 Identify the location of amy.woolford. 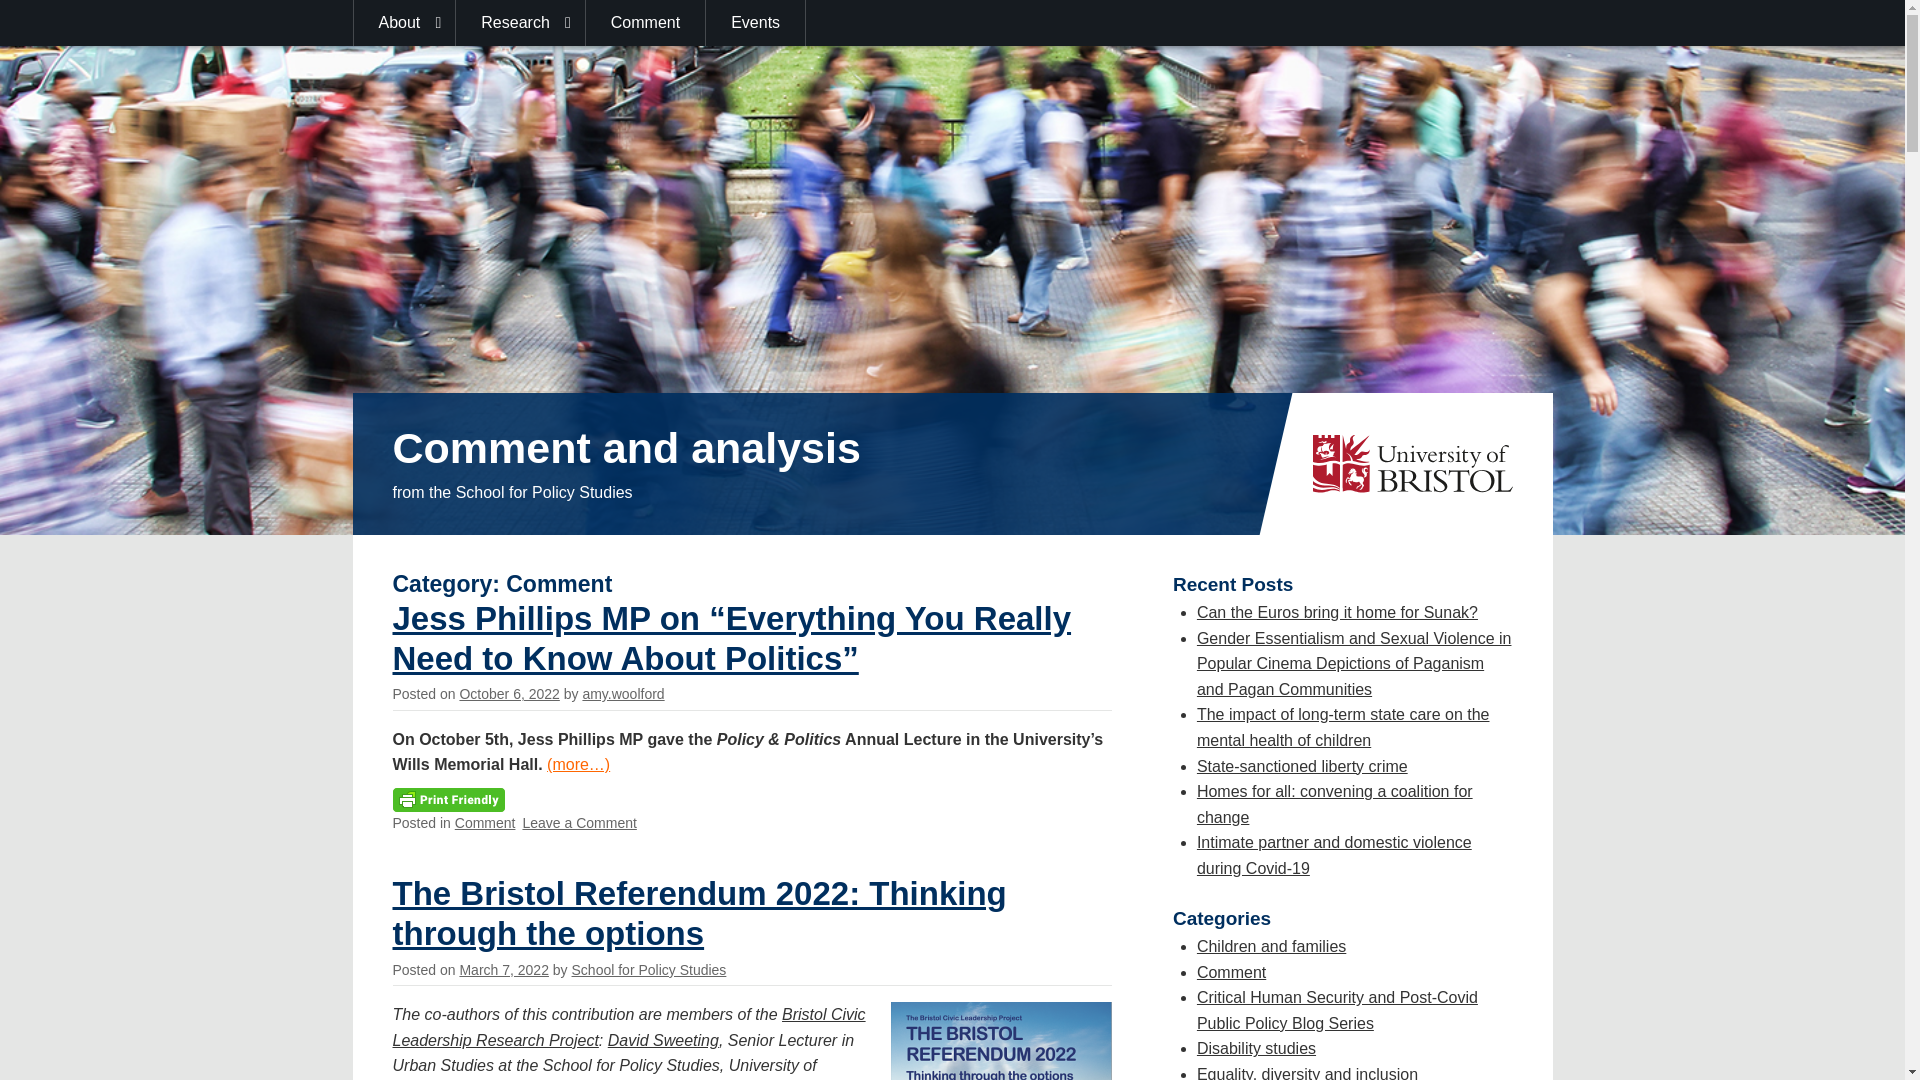
(622, 694).